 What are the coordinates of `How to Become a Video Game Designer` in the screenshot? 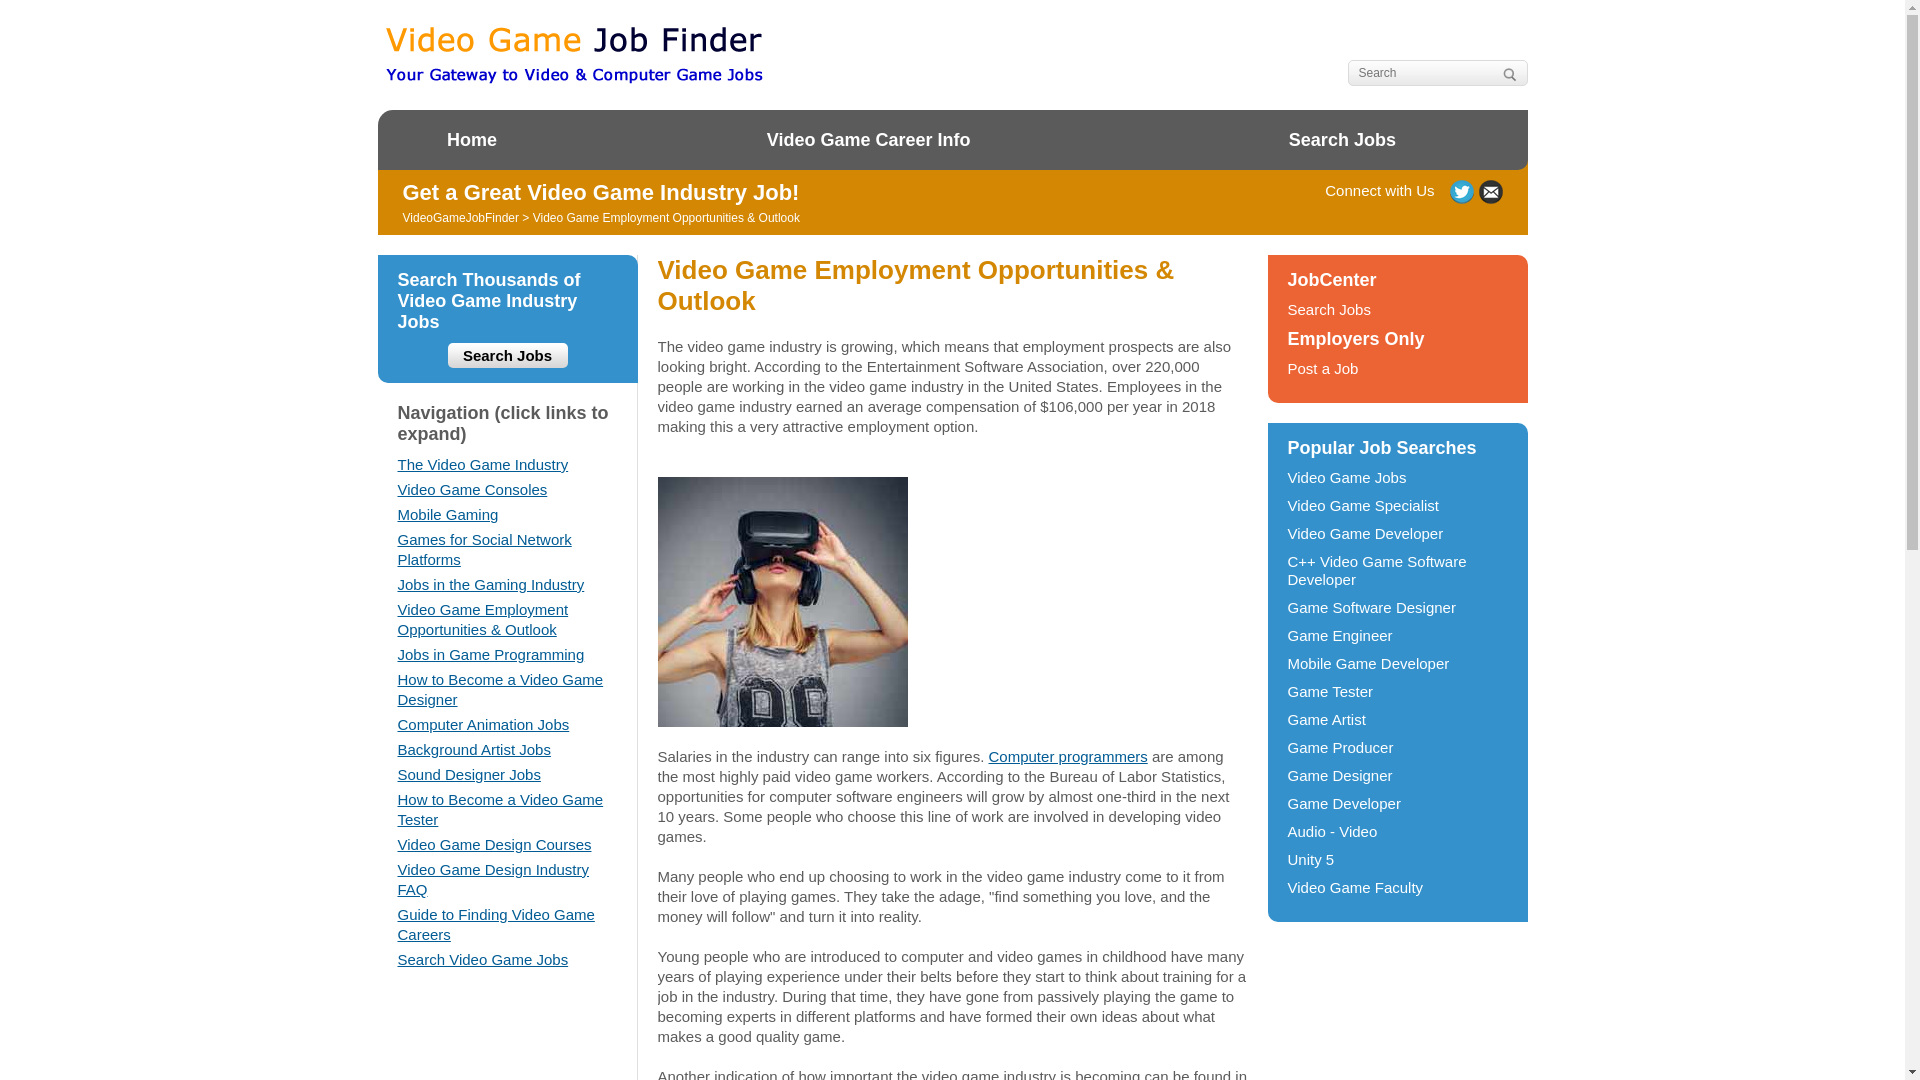 It's located at (500, 689).